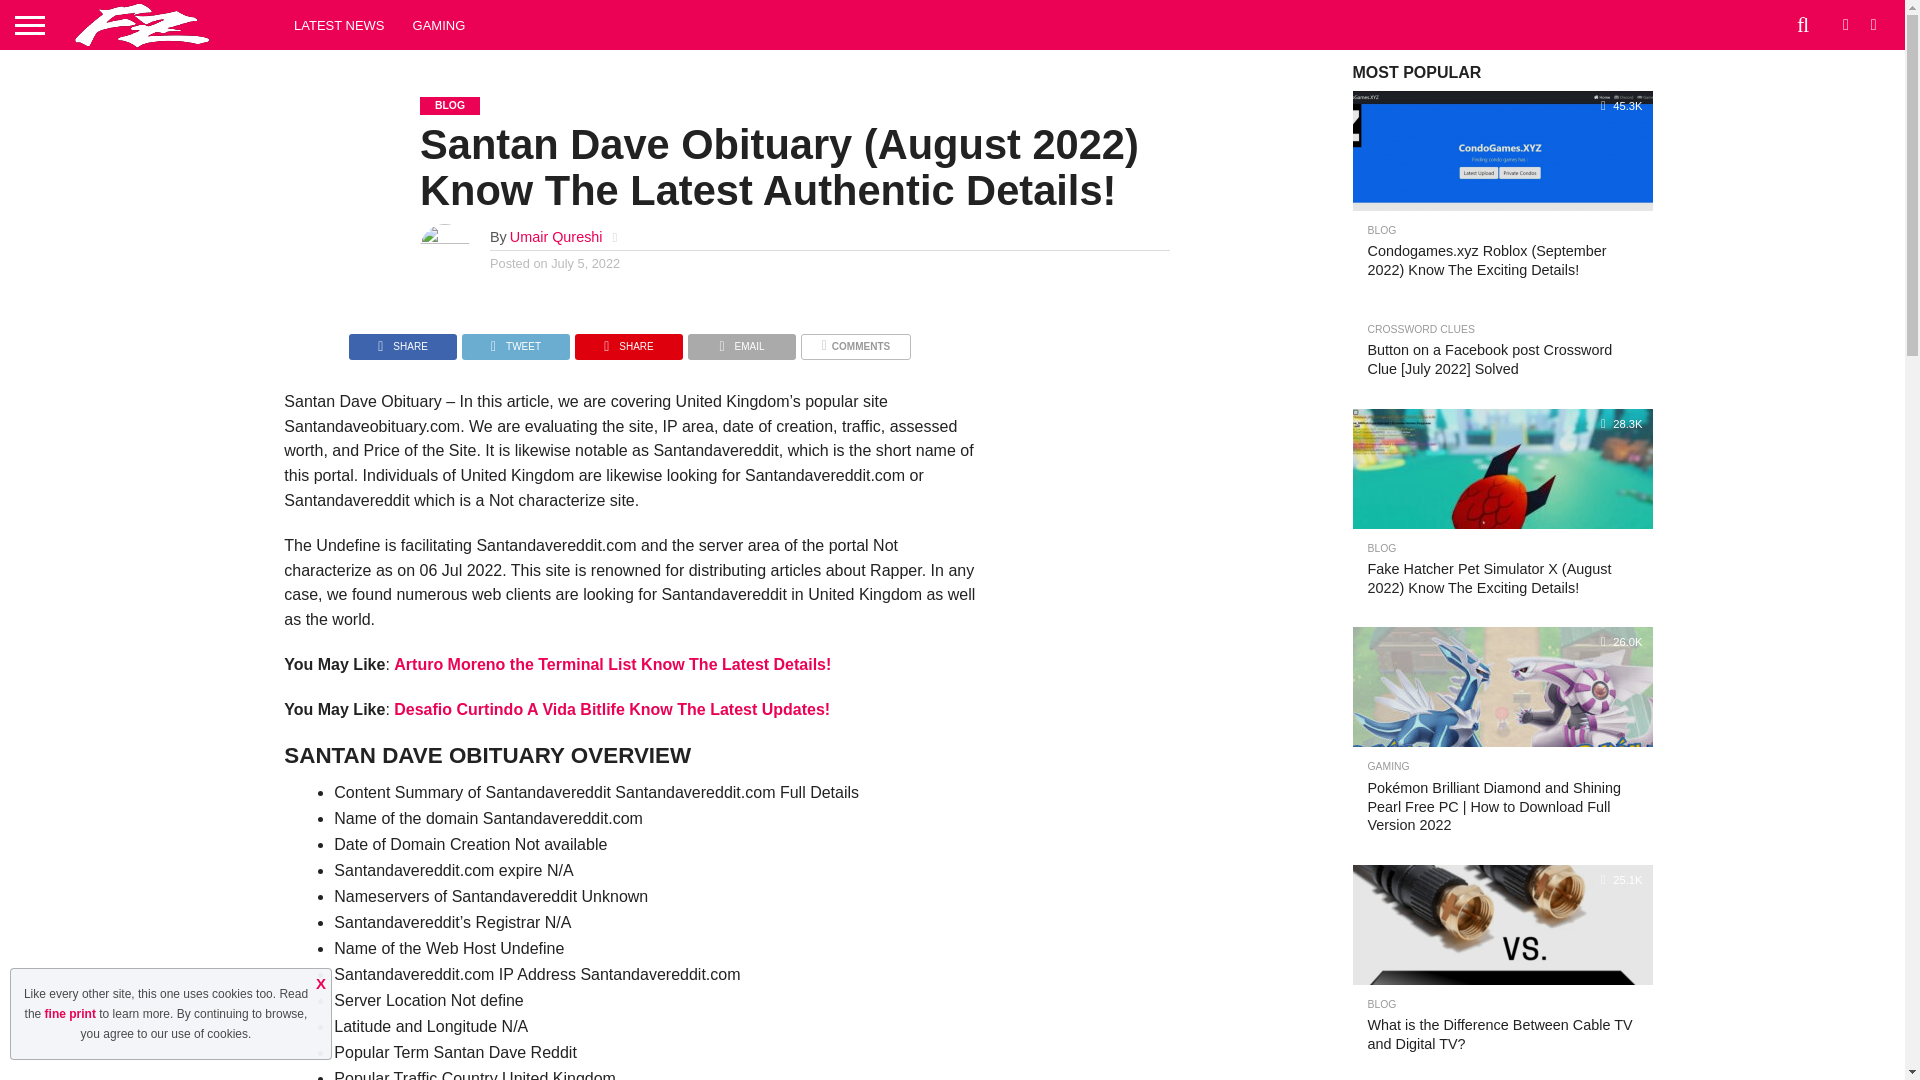 The image size is (1920, 1080). Describe the element at coordinates (742, 340) in the screenshot. I see `EMAIL` at that location.